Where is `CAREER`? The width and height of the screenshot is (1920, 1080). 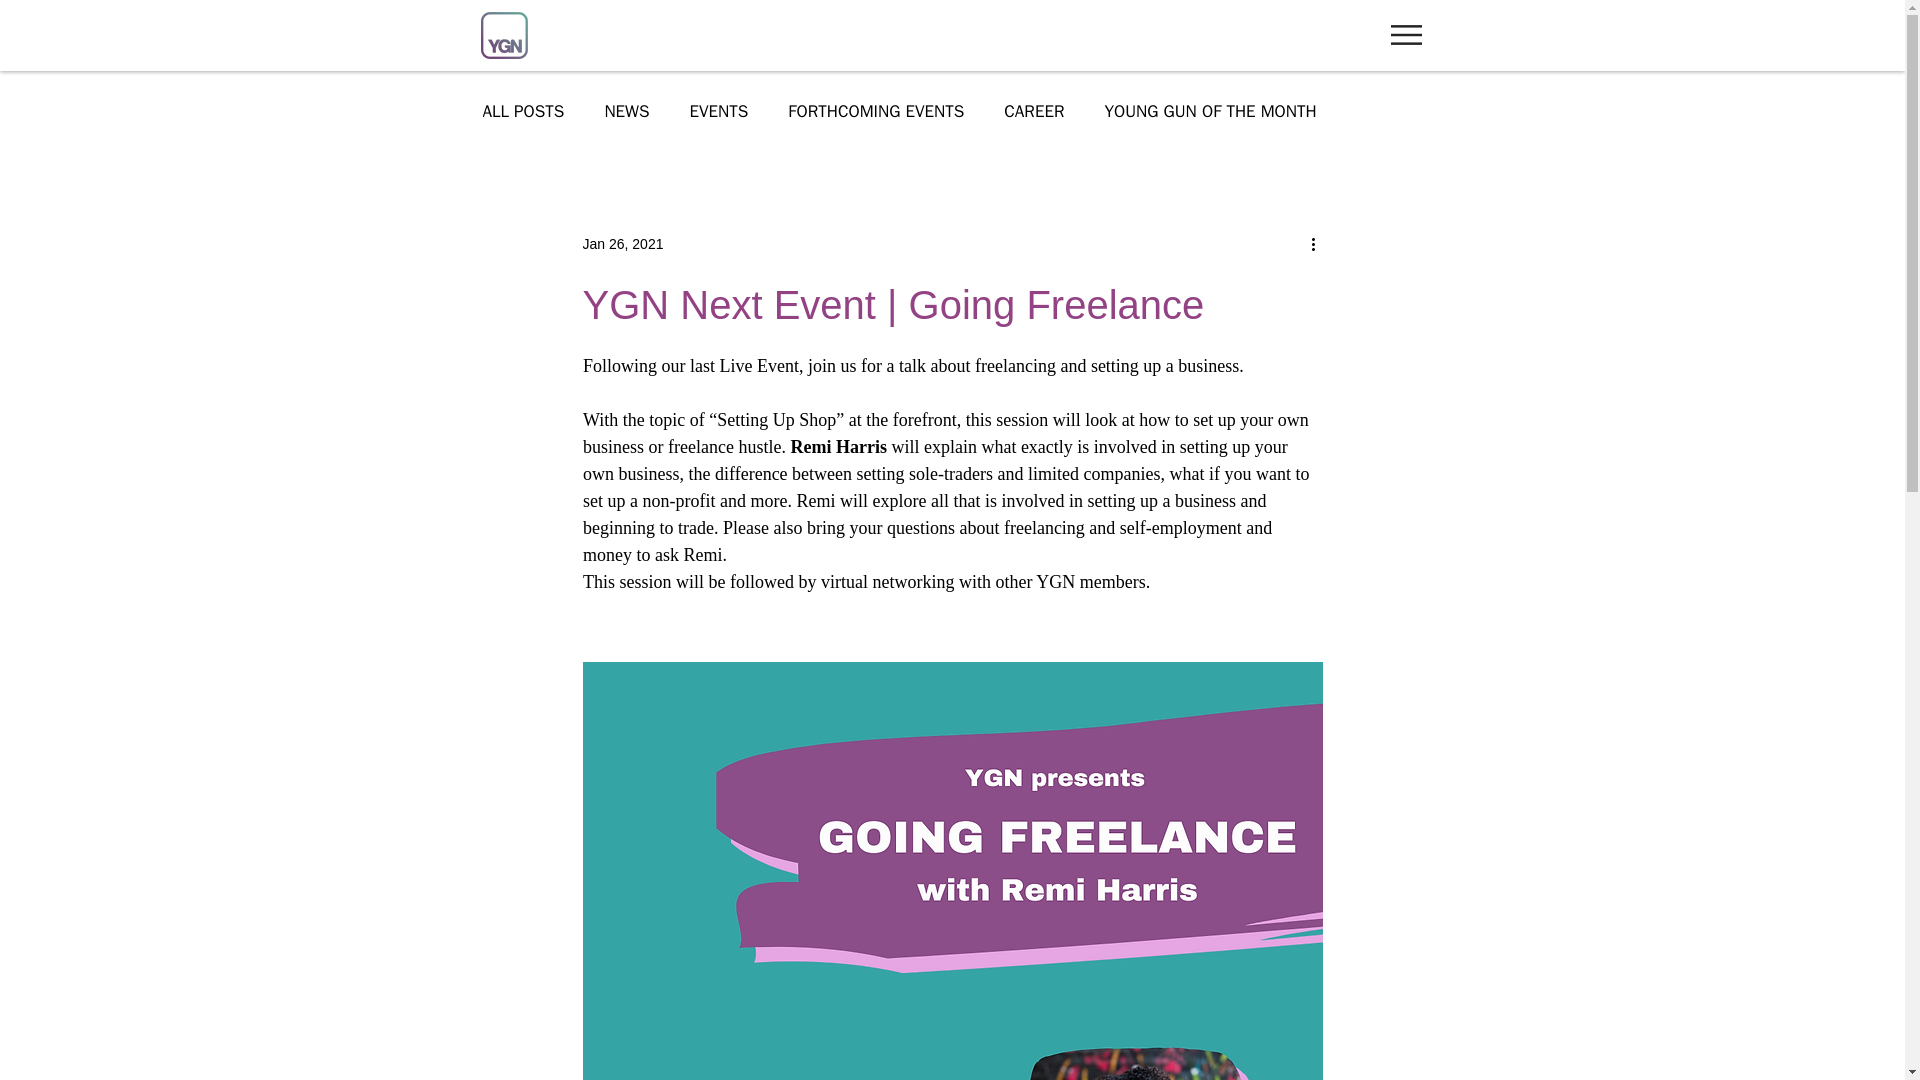 CAREER is located at coordinates (1034, 112).